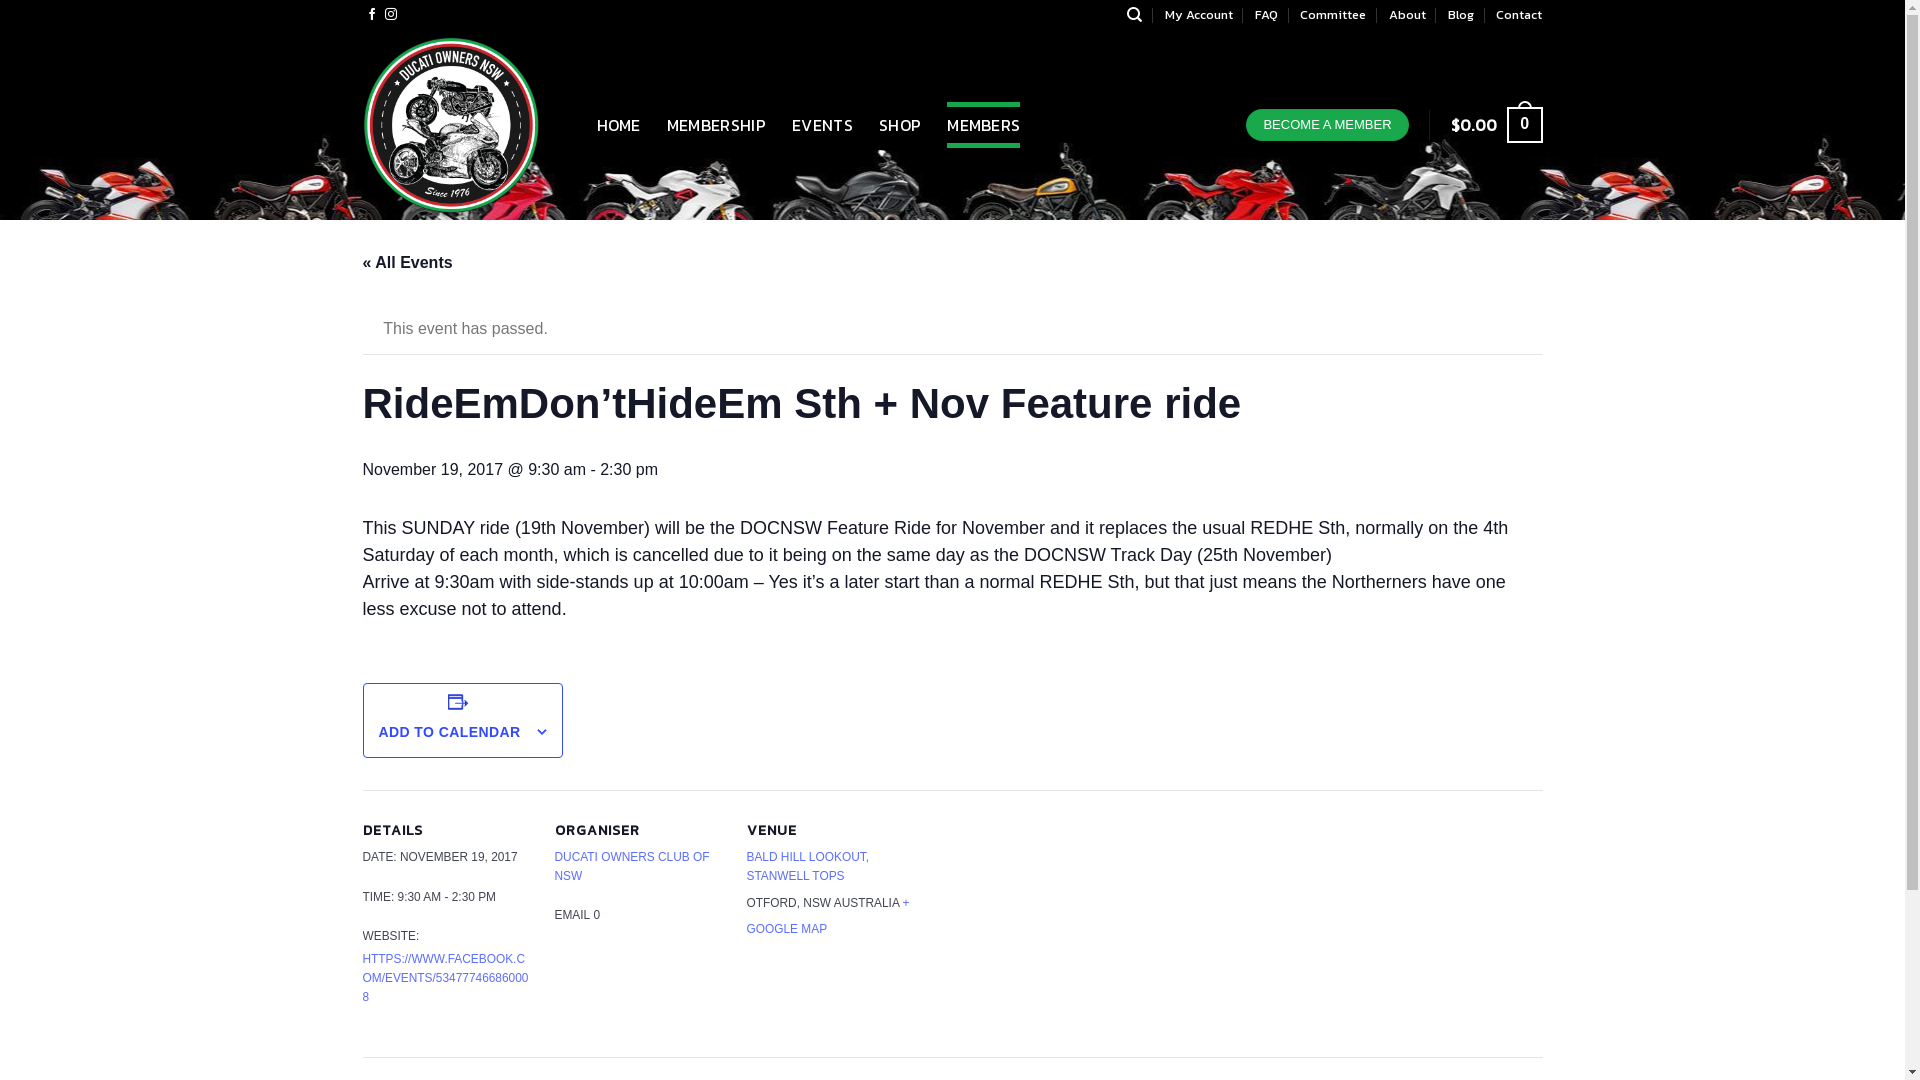 This screenshot has width=1920, height=1080. What do you see at coordinates (1497, 126) in the screenshot?
I see `$0.00
0` at bounding box center [1497, 126].